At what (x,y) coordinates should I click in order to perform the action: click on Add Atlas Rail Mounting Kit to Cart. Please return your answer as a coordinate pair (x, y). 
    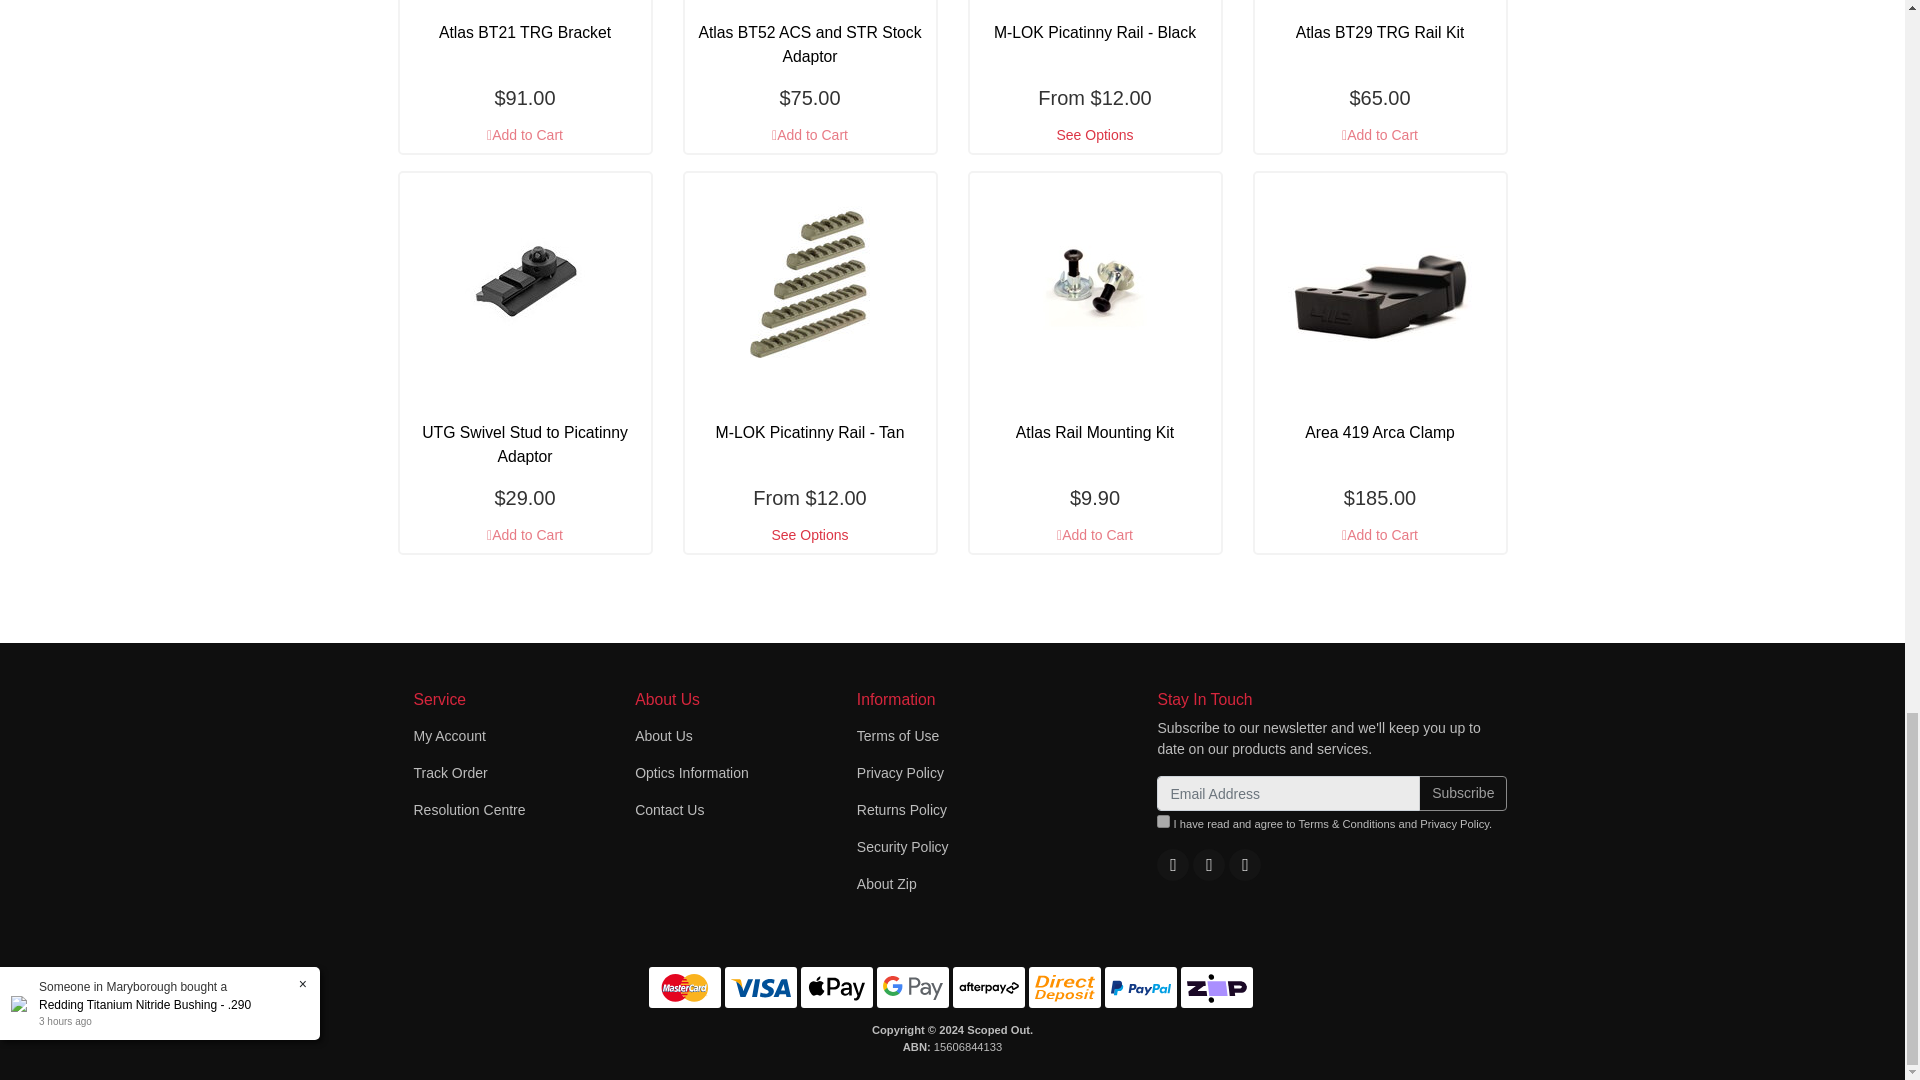
    Looking at the image, I should click on (1095, 535).